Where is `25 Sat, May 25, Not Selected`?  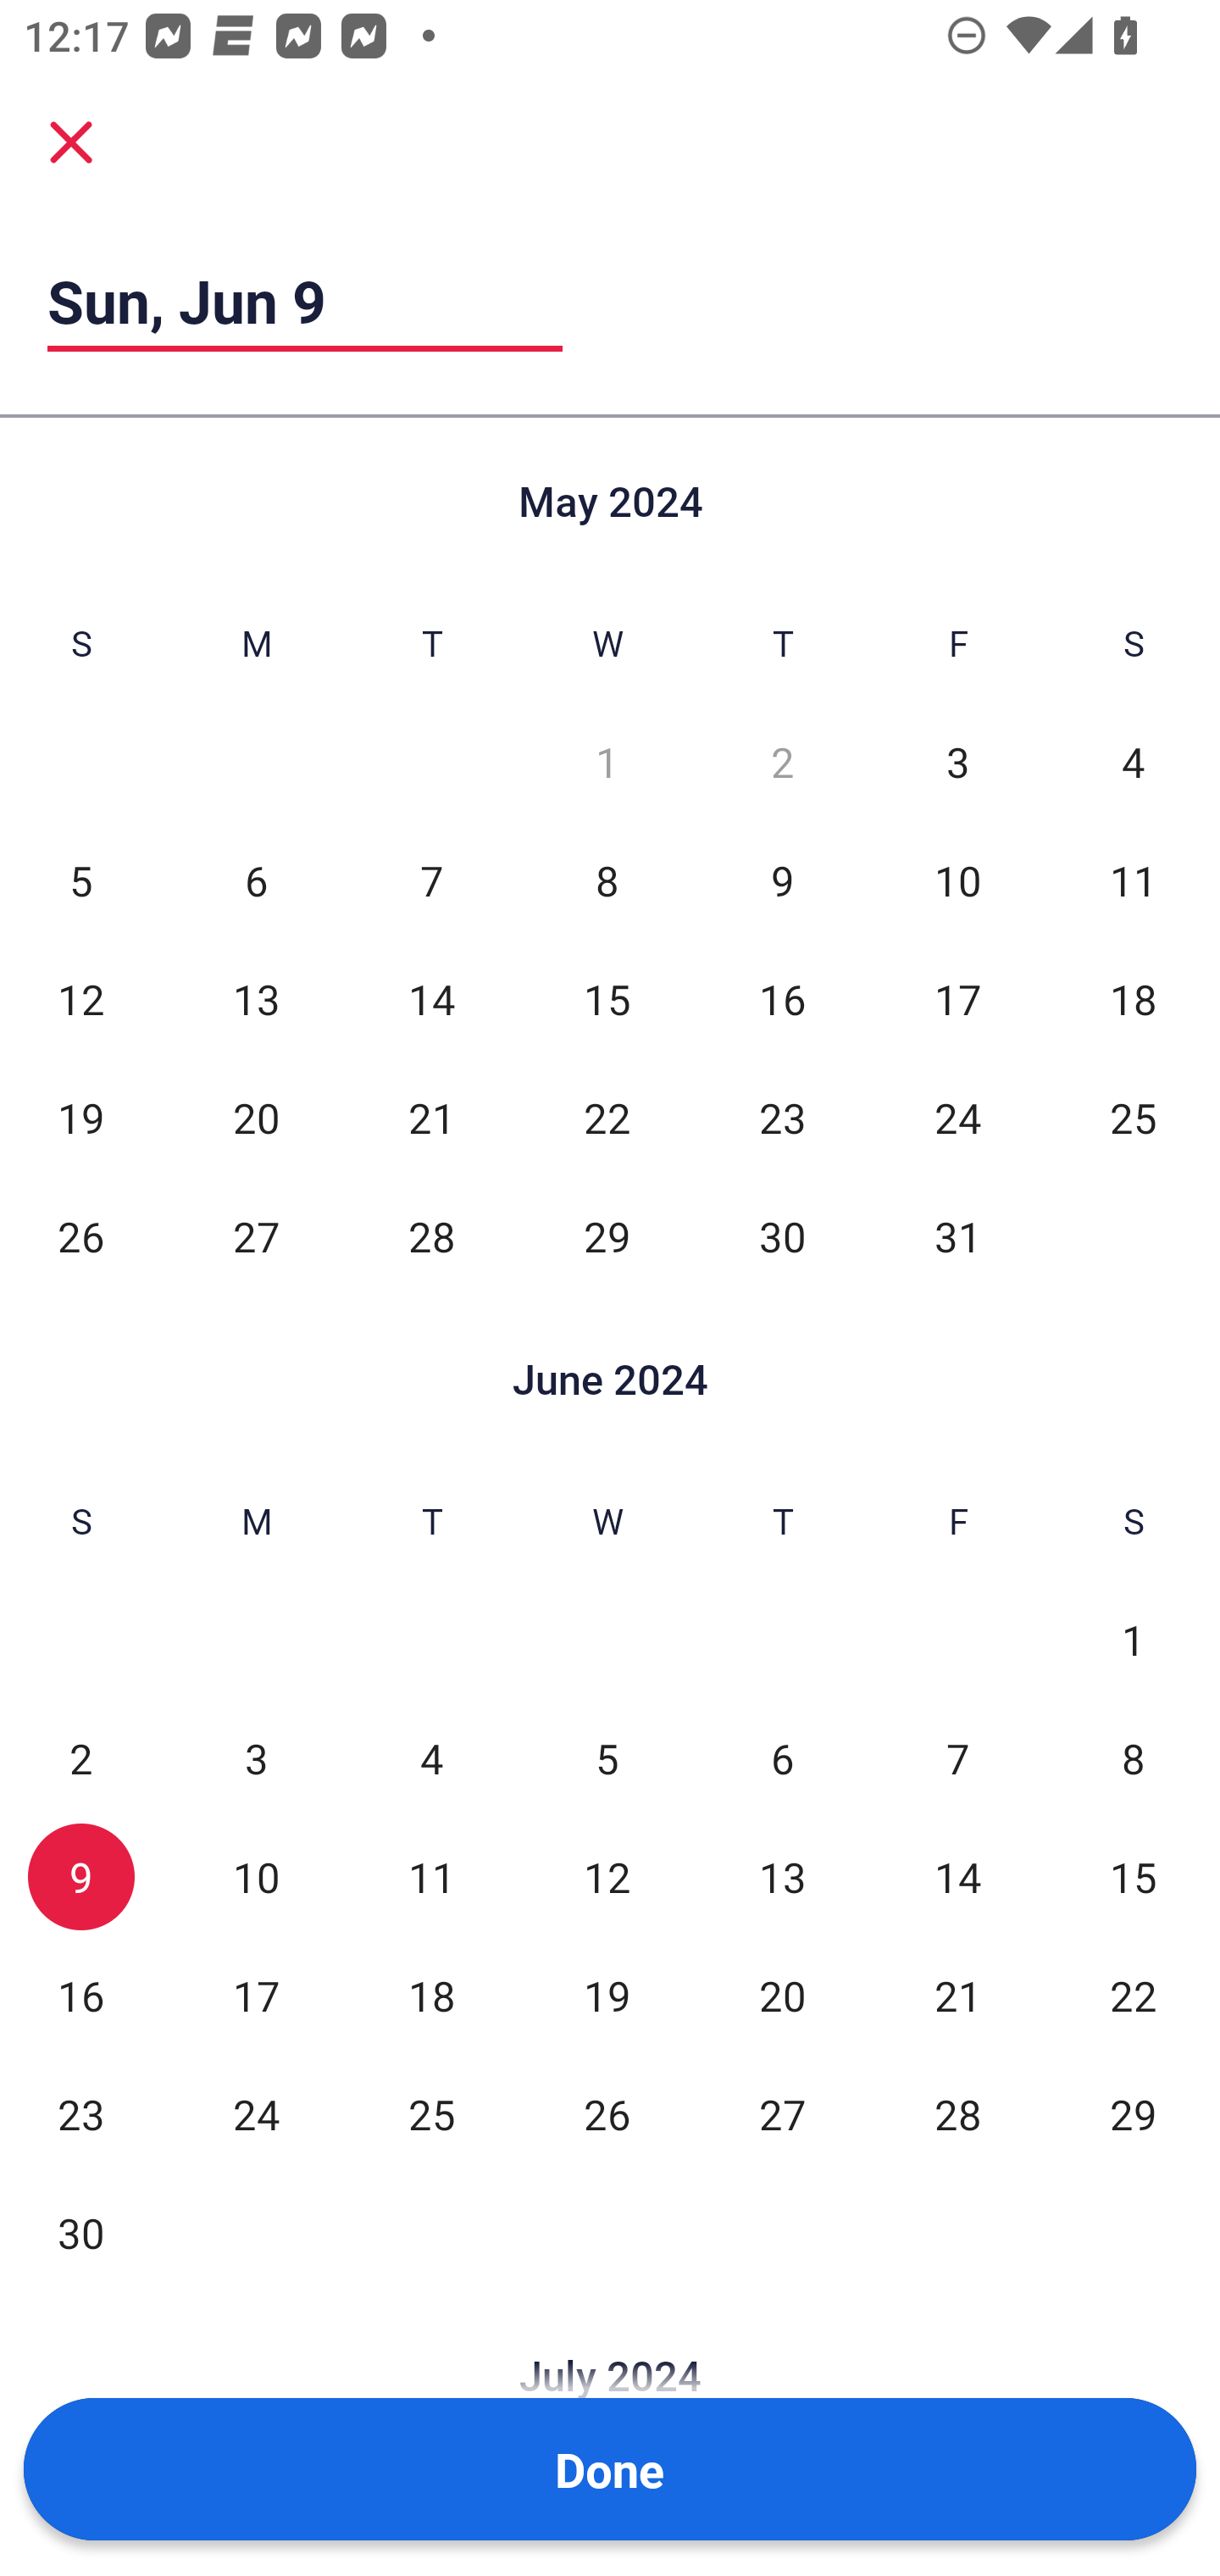 25 Sat, May 25, Not Selected is located at coordinates (1134, 1118).